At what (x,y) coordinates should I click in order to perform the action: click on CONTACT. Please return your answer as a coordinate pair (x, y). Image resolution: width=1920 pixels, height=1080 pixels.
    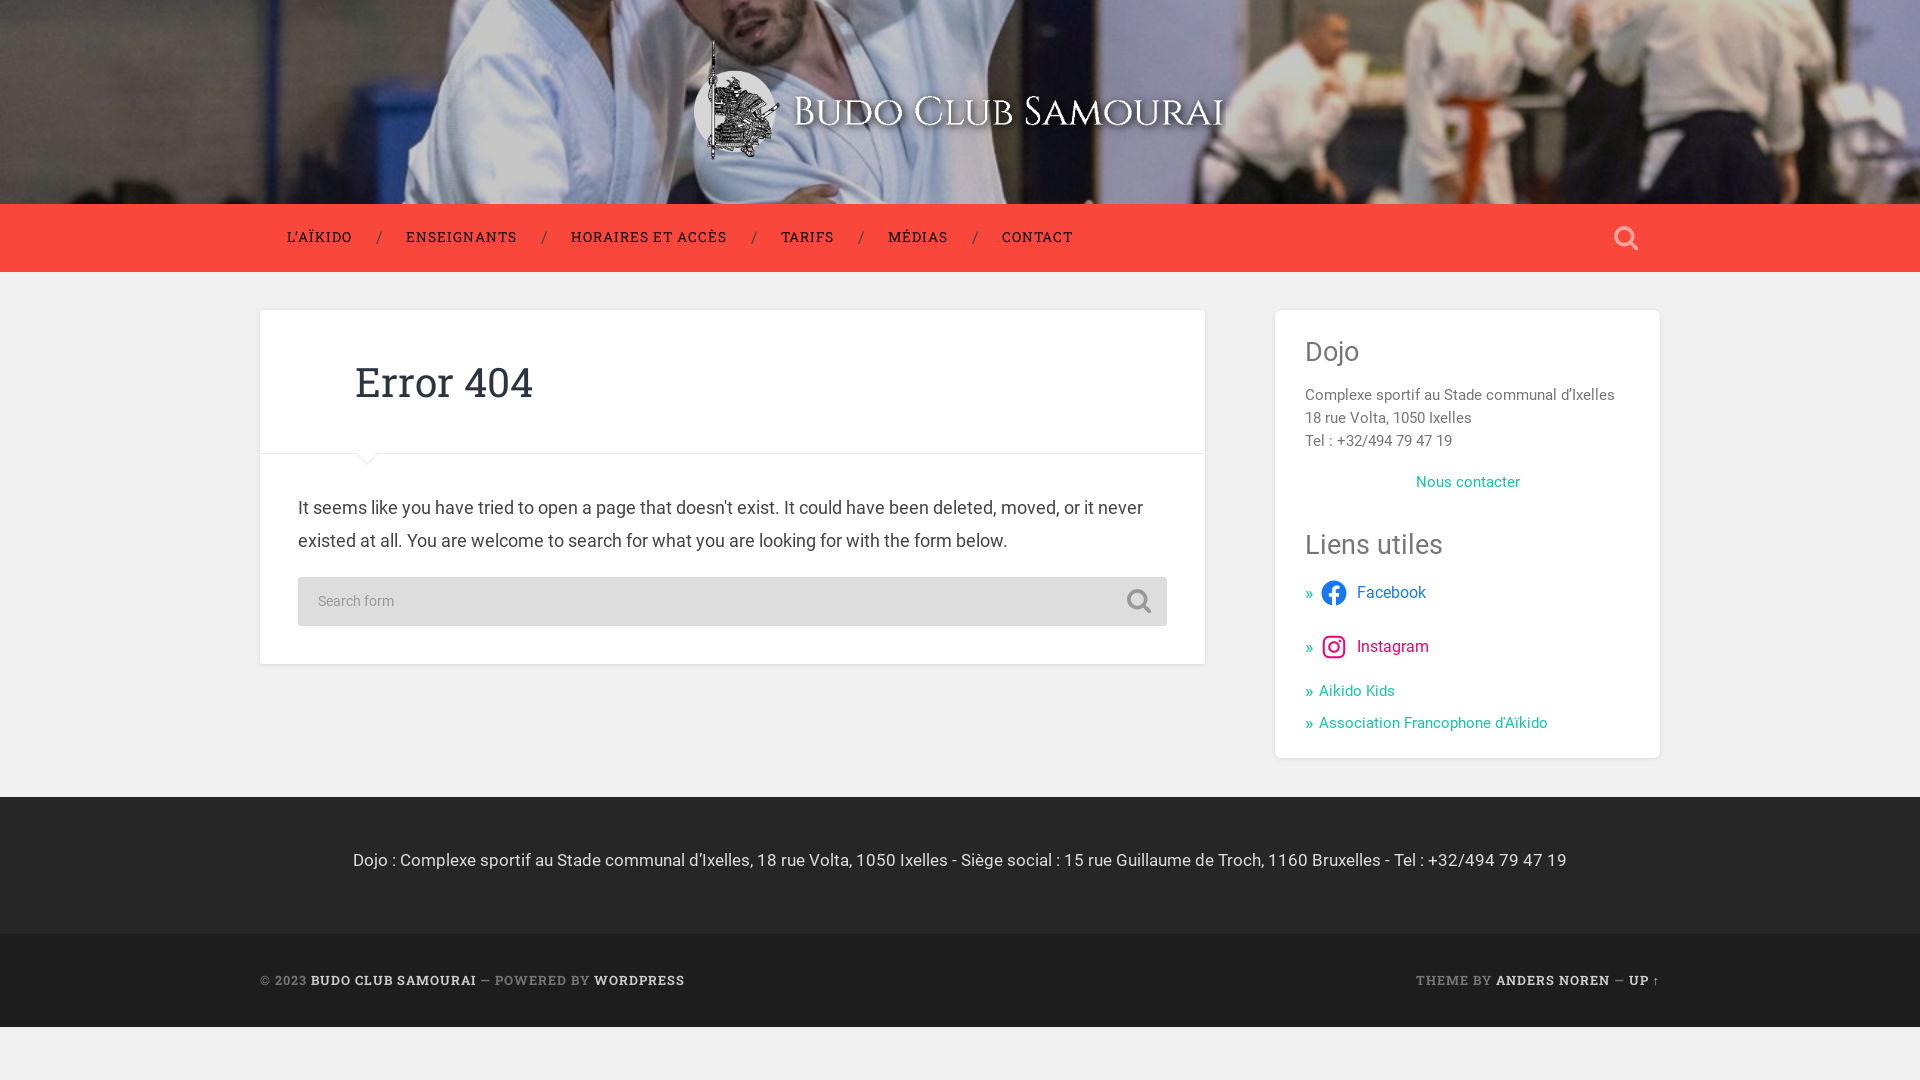
    Looking at the image, I should click on (1038, 238).